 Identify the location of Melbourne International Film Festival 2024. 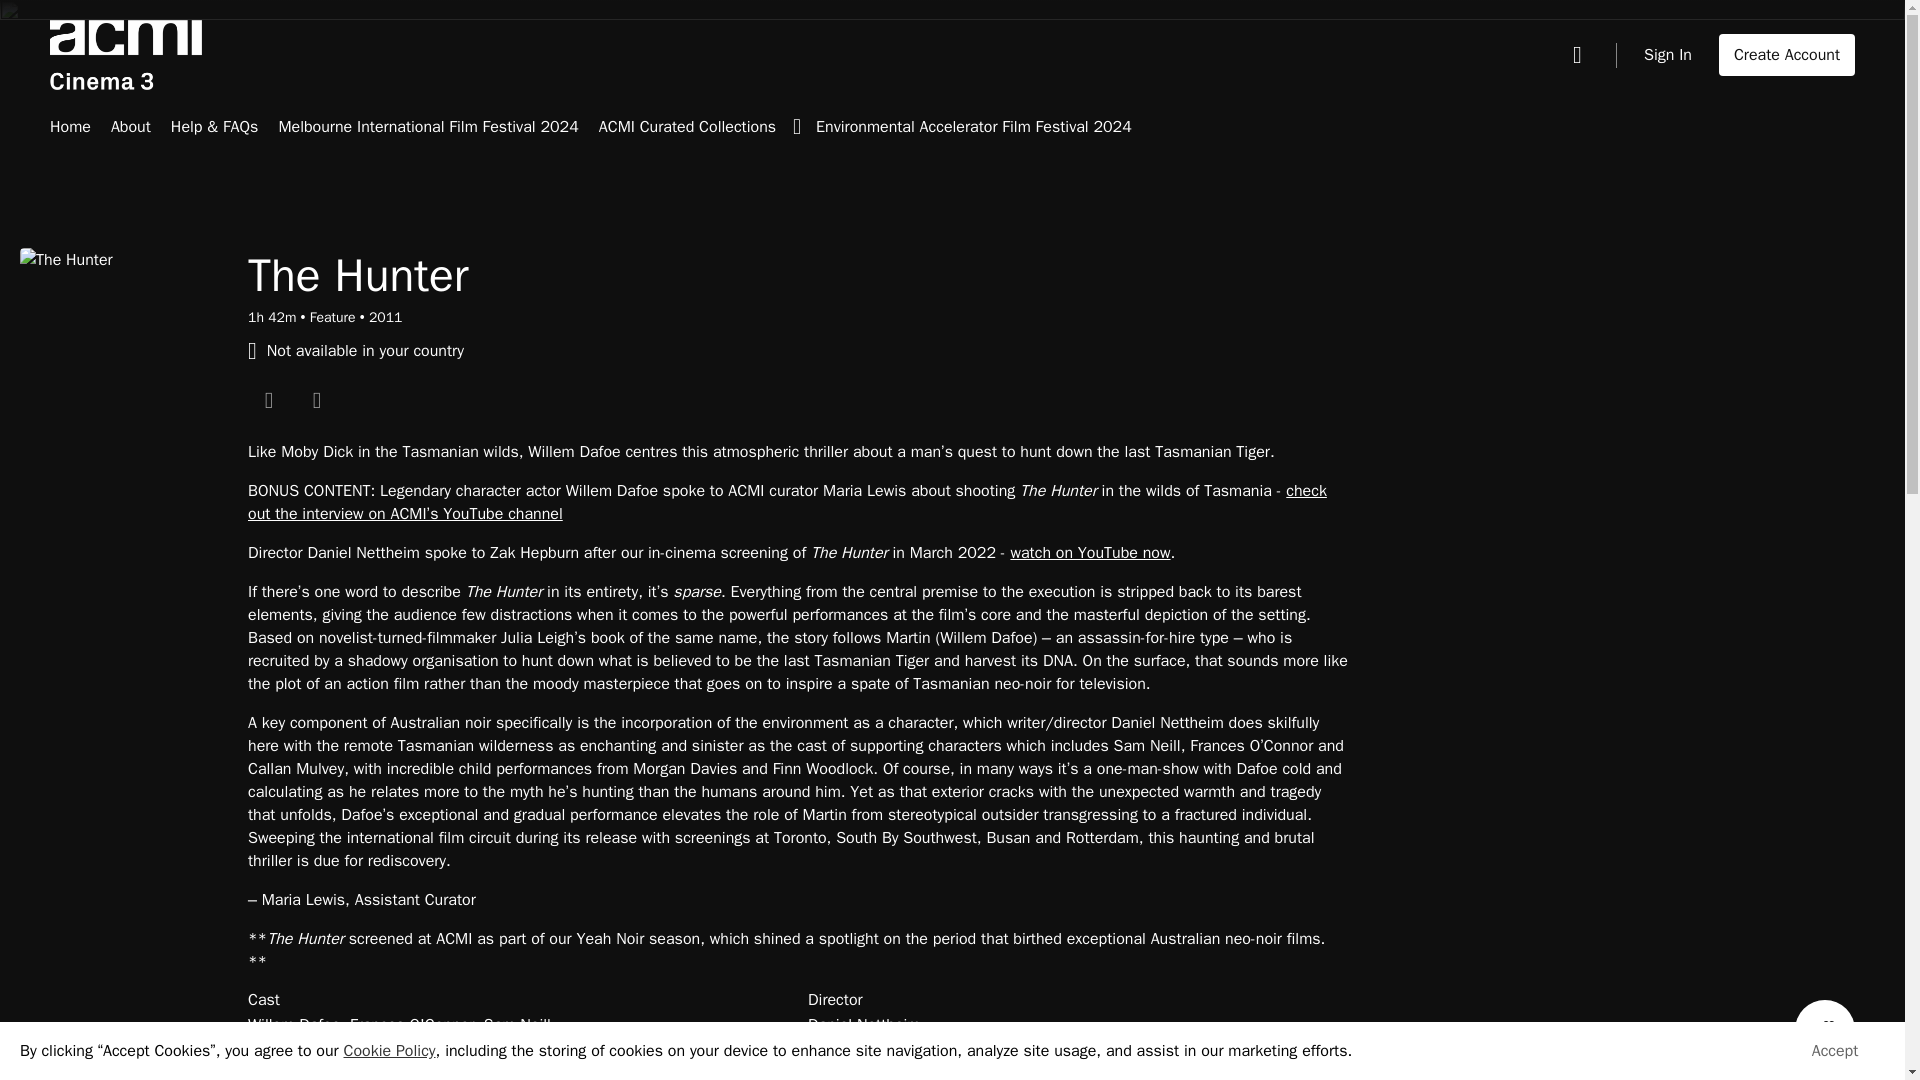
(428, 128).